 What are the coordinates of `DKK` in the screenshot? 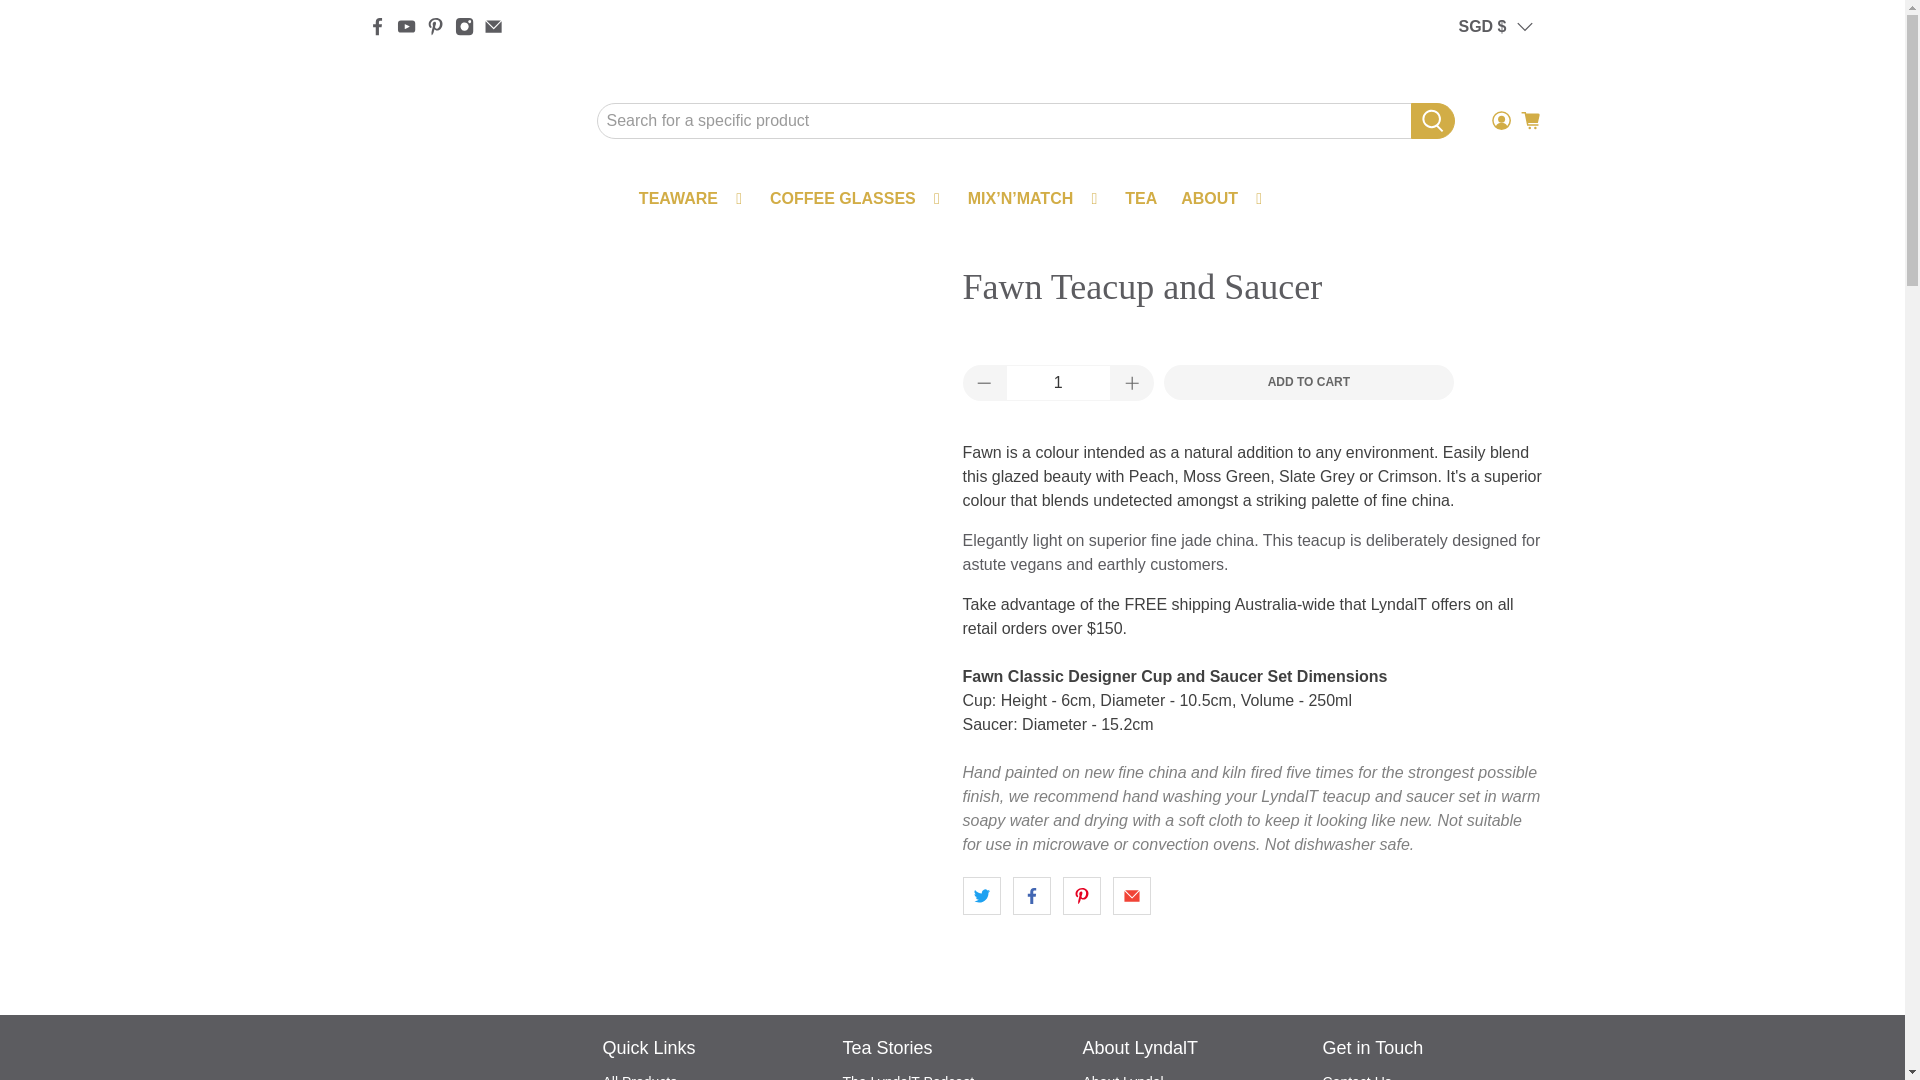 It's located at (1498, 1063).